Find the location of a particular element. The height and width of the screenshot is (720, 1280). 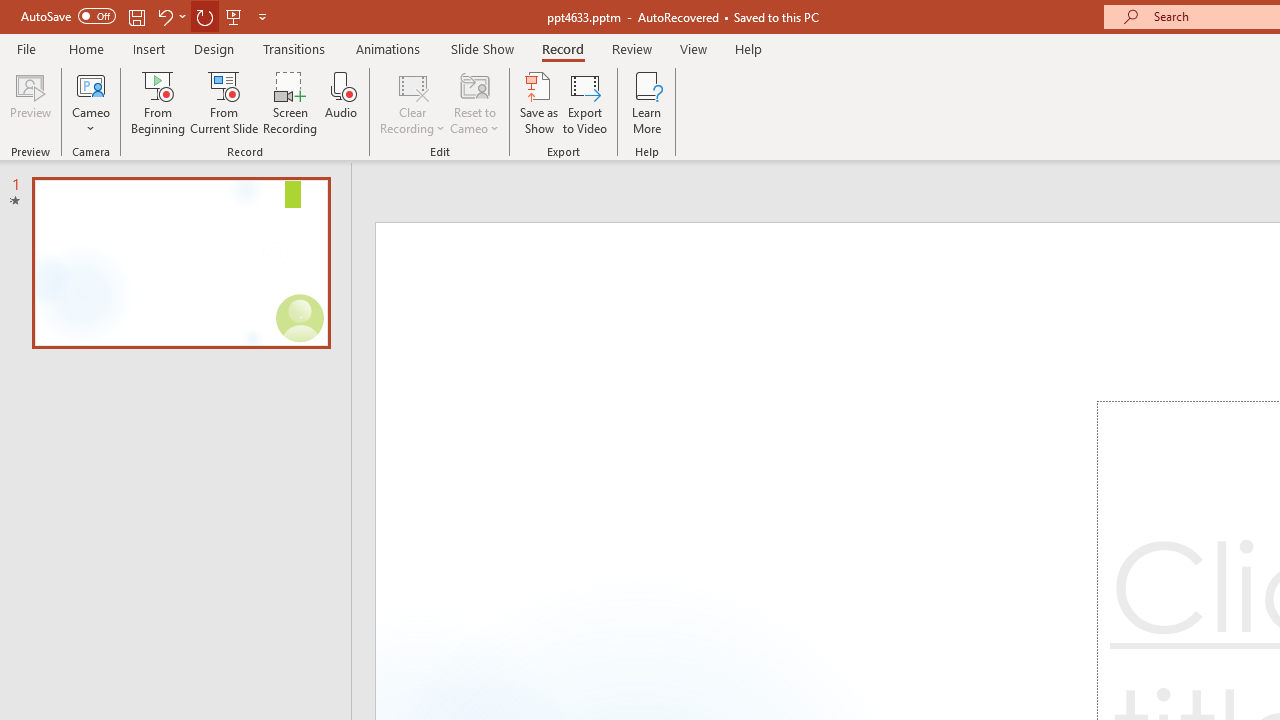

Cameo is located at coordinates (91, 102).